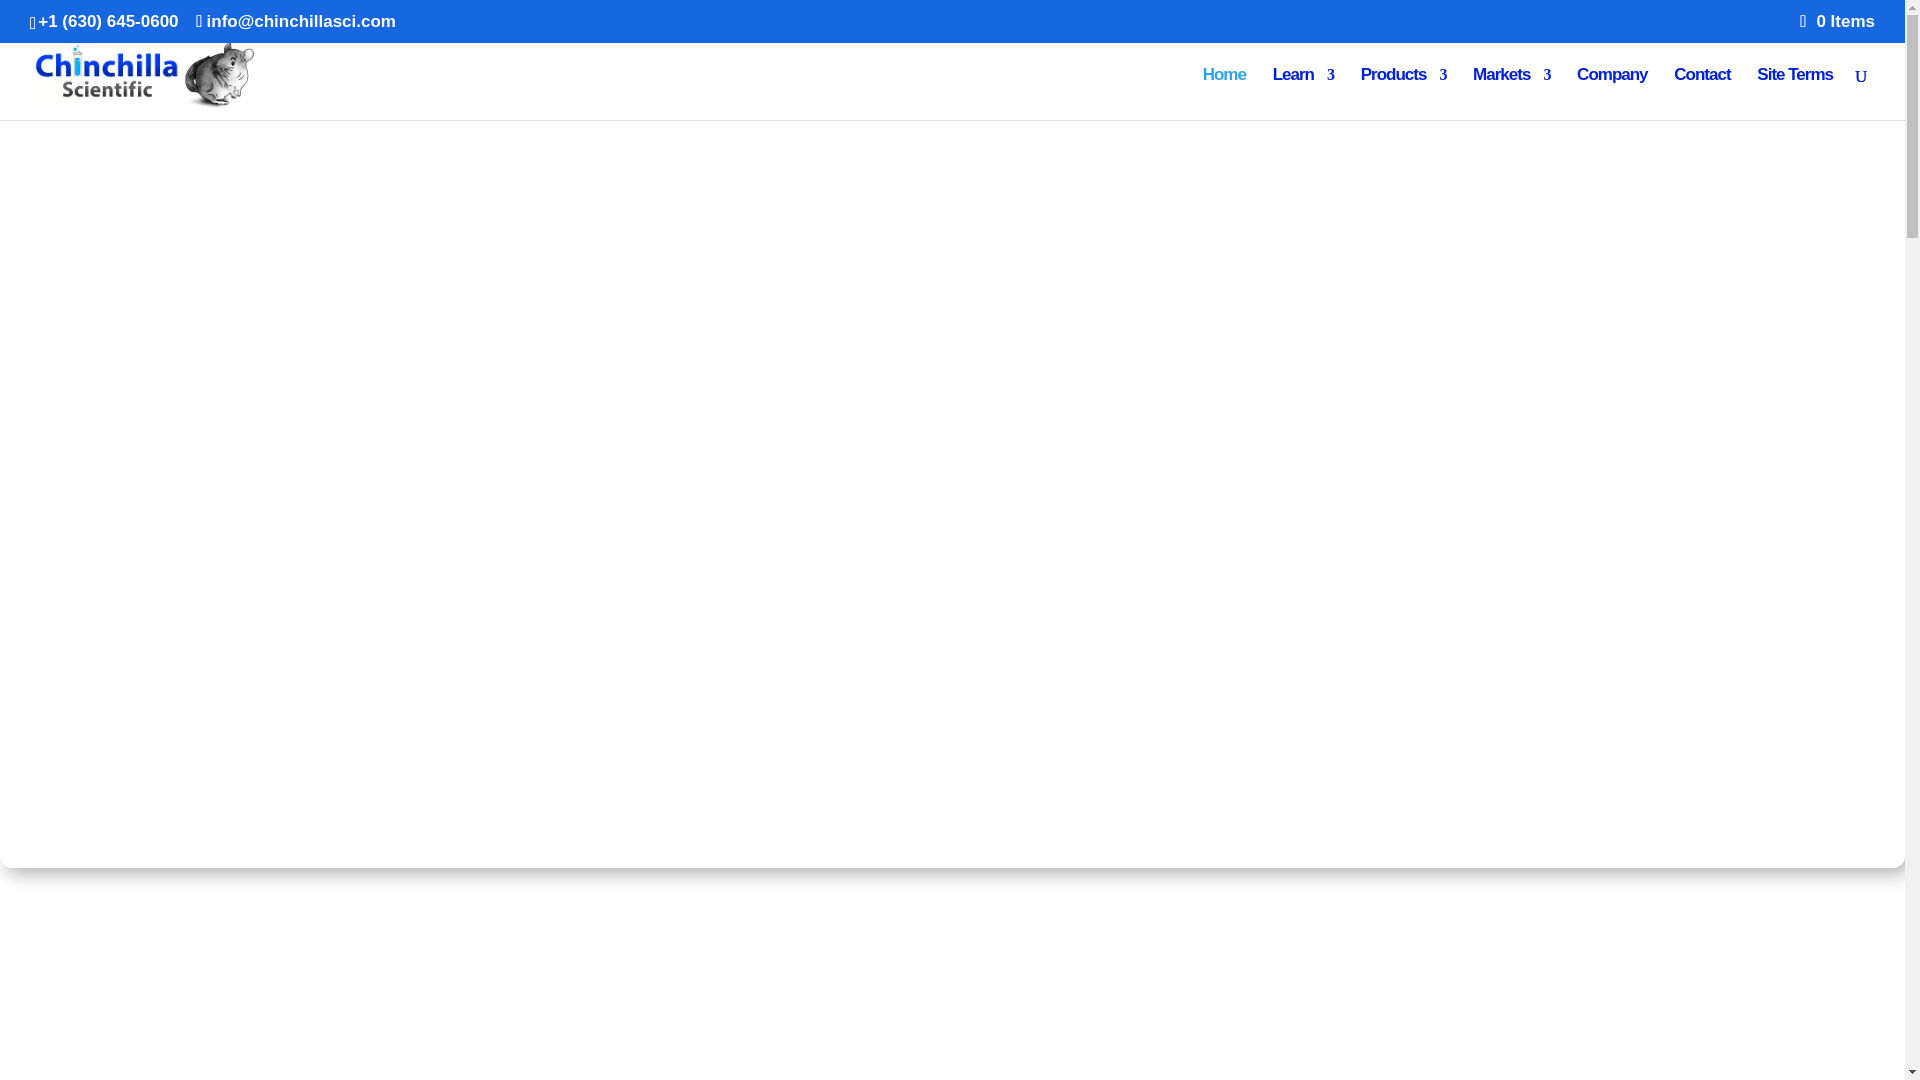  I want to click on Markets, so click(1510, 94).